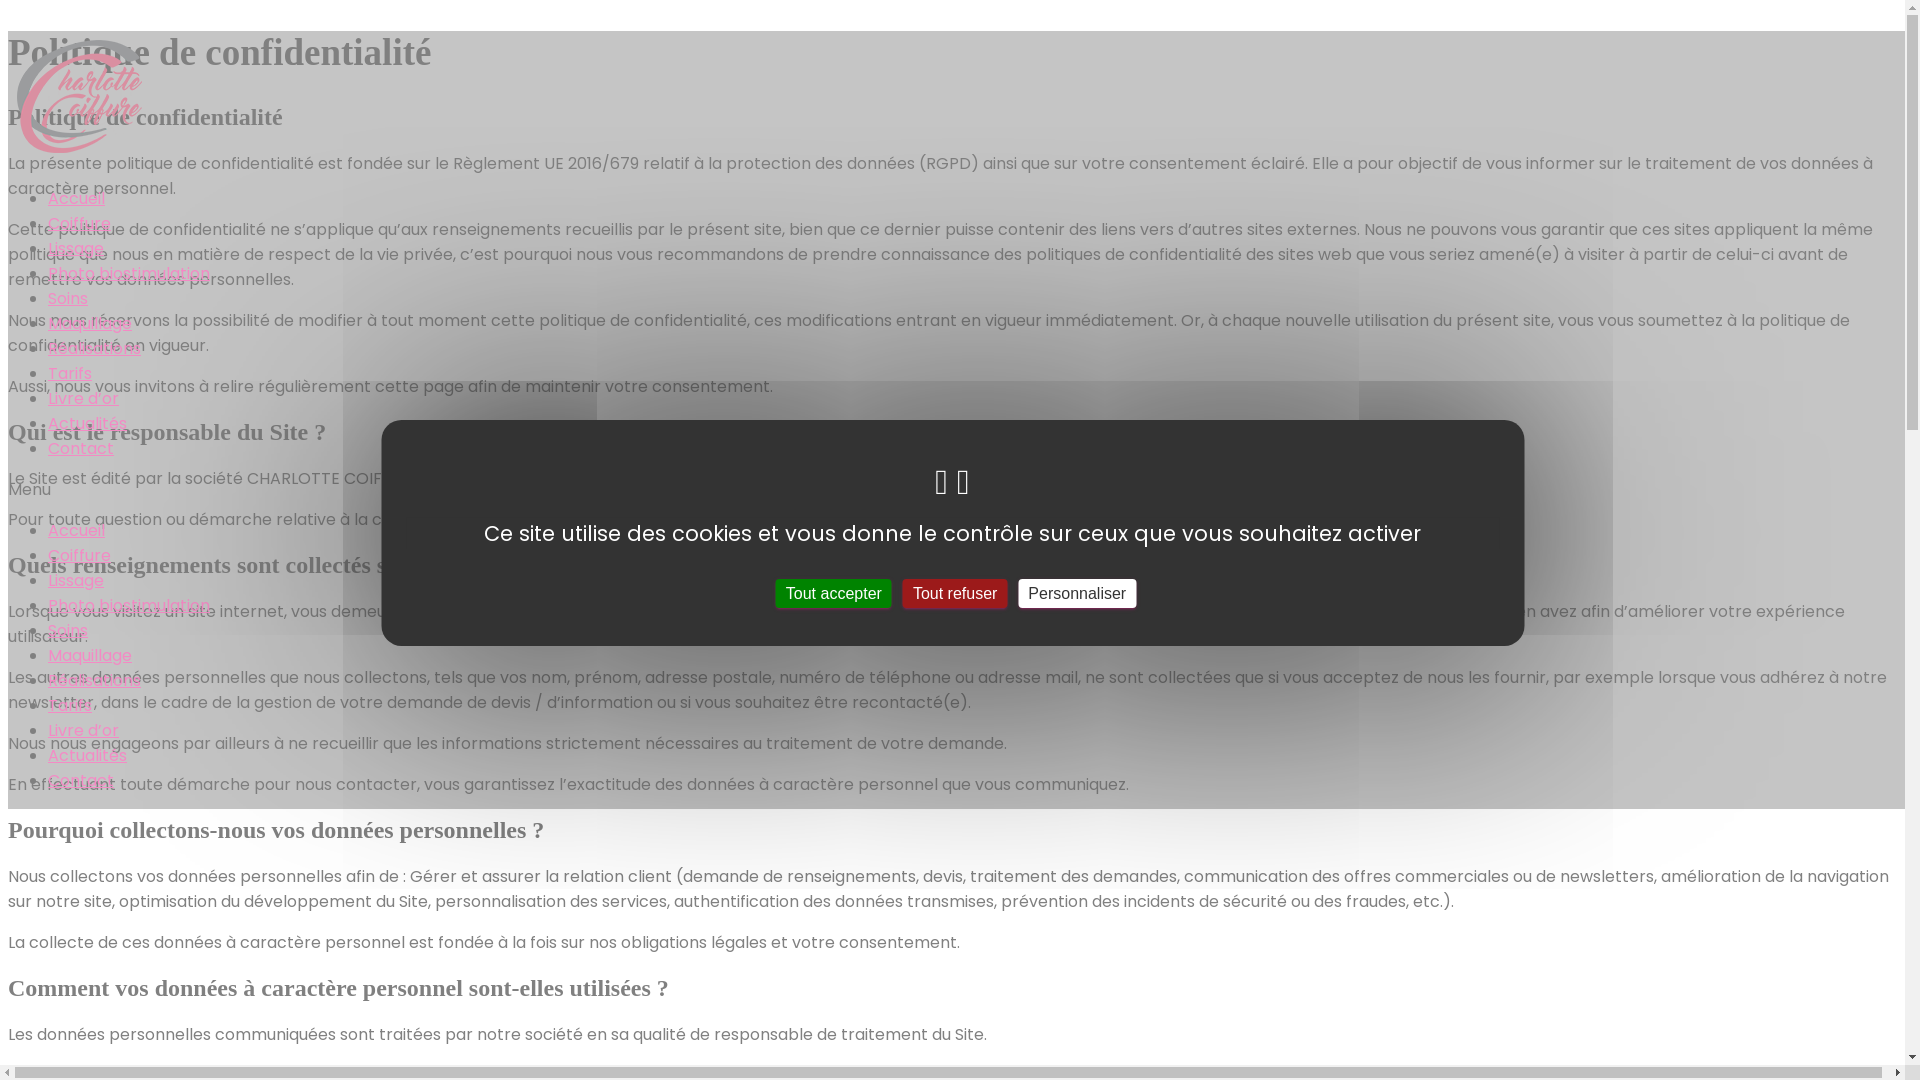  Describe the element at coordinates (70, 706) in the screenshot. I see `Tarifs` at that location.